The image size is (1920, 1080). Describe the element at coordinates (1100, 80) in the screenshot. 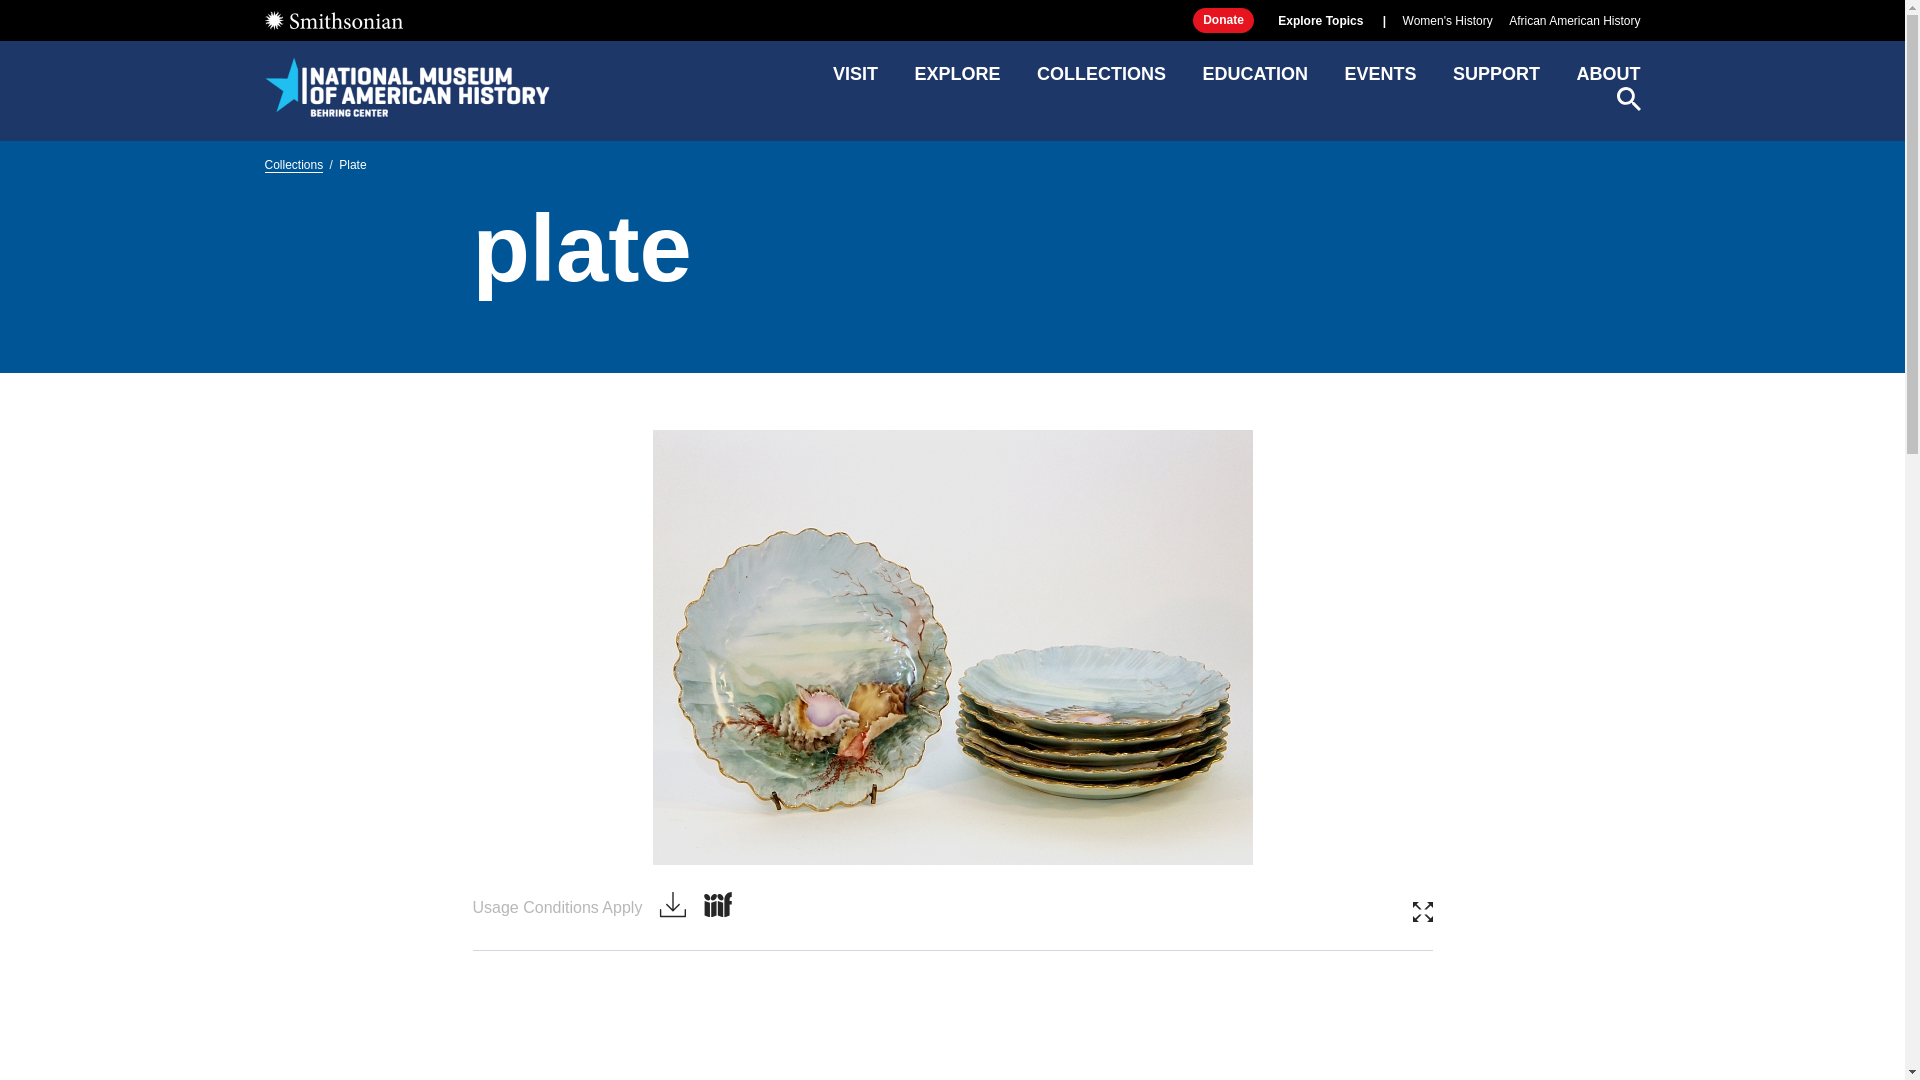

I see `COLLECTIONS` at that location.